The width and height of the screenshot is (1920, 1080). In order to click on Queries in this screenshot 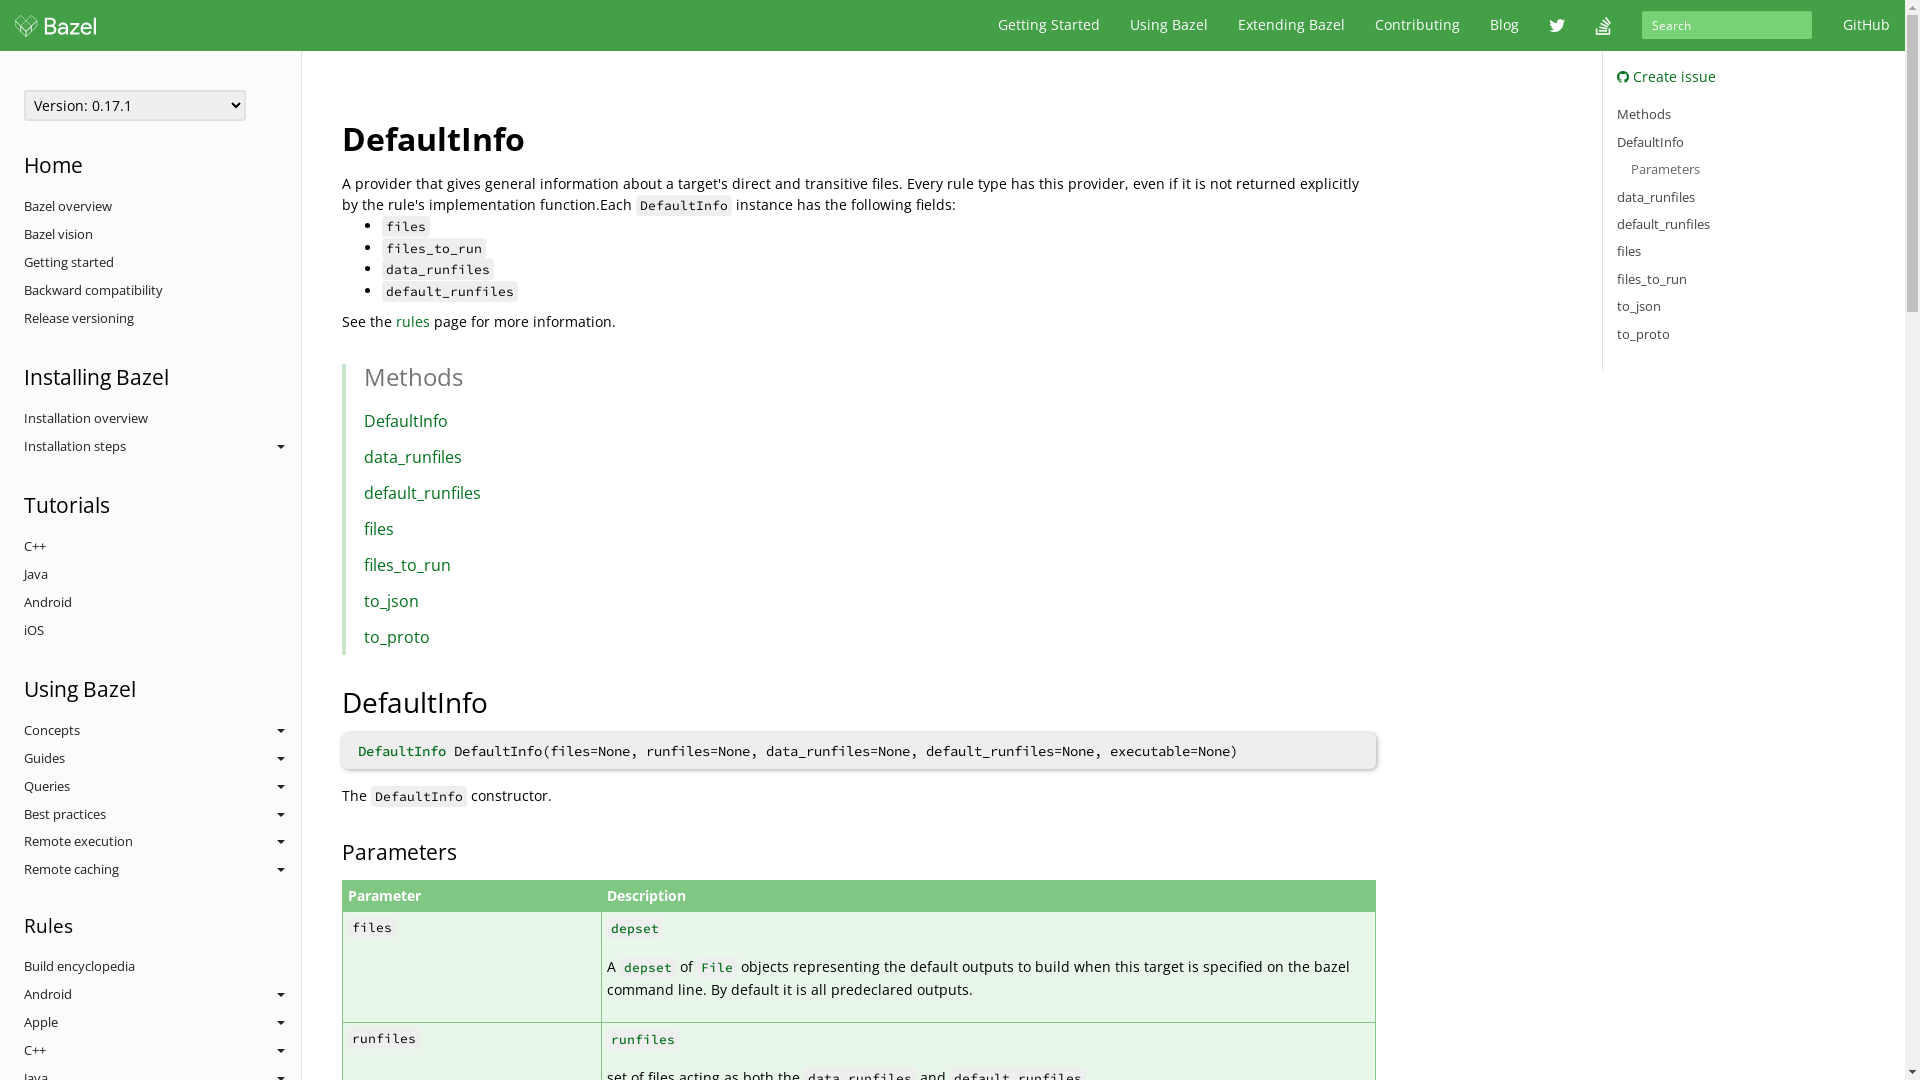, I will do `click(162, 787)`.